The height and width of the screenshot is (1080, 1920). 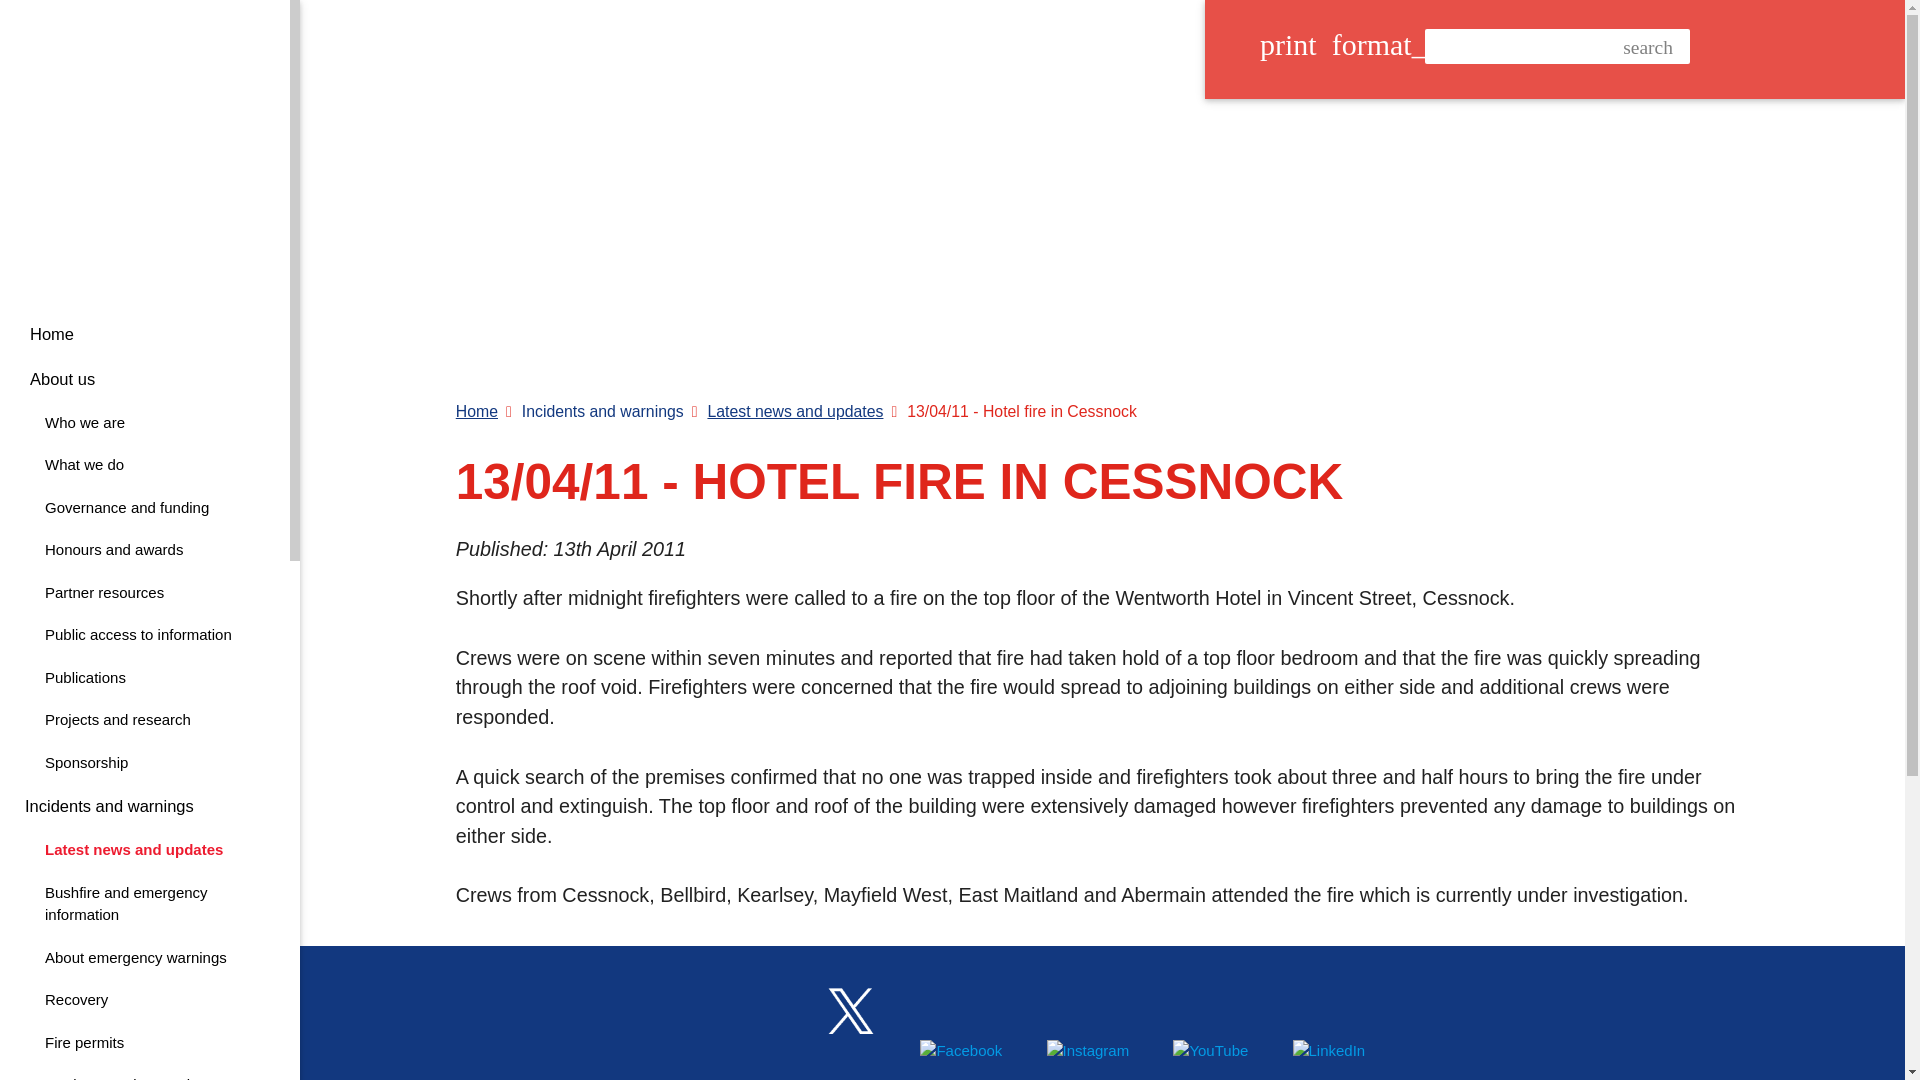 What do you see at coordinates (144, 678) in the screenshot?
I see `Publications` at bounding box center [144, 678].